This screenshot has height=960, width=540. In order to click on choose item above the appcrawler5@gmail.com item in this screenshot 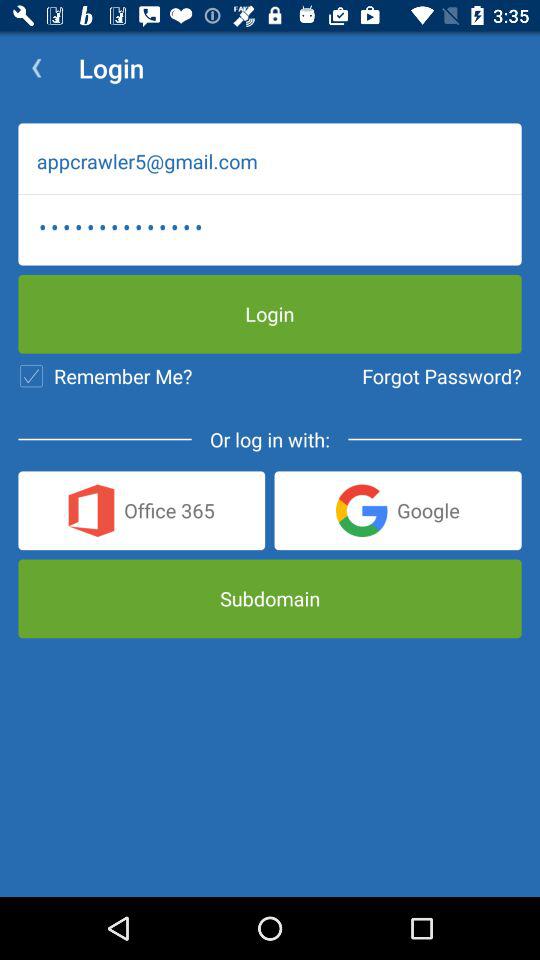, I will do `click(36, 68)`.